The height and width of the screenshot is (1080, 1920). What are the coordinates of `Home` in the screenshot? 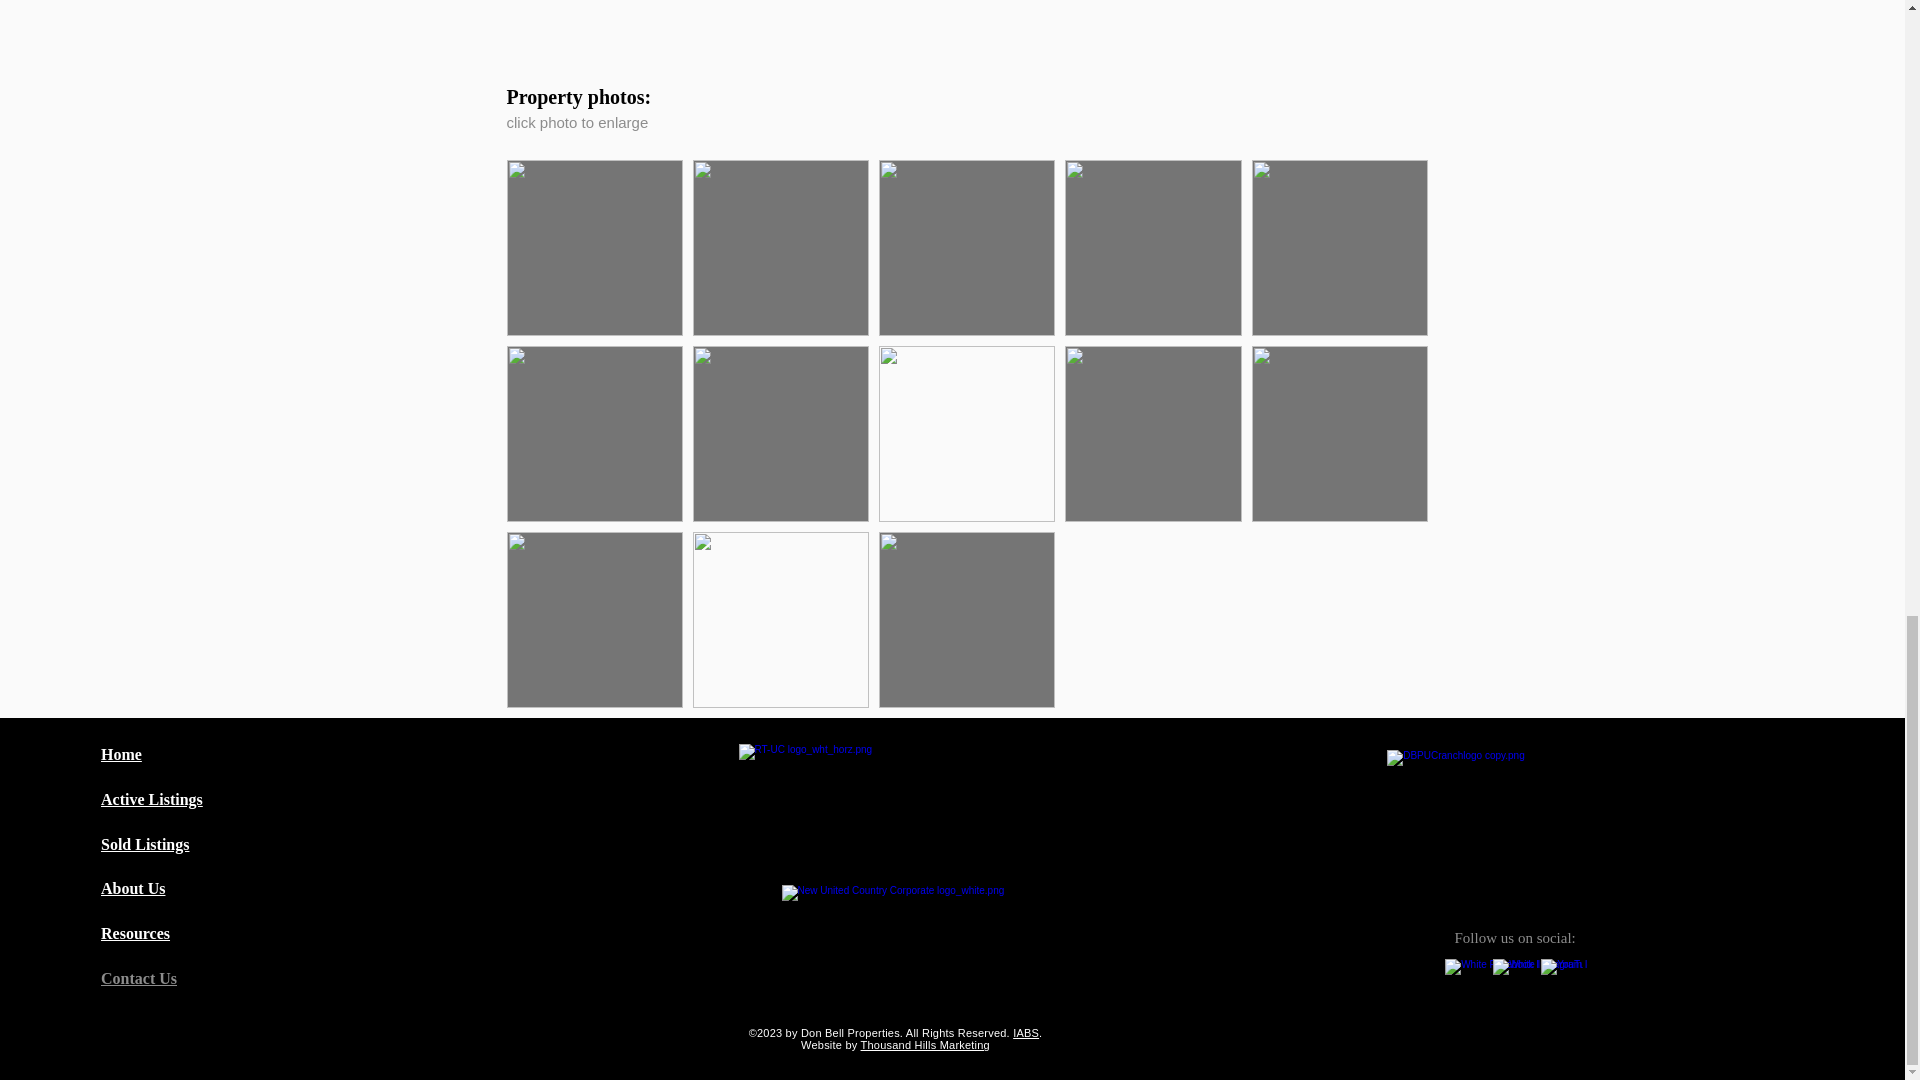 It's located at (122, 754).